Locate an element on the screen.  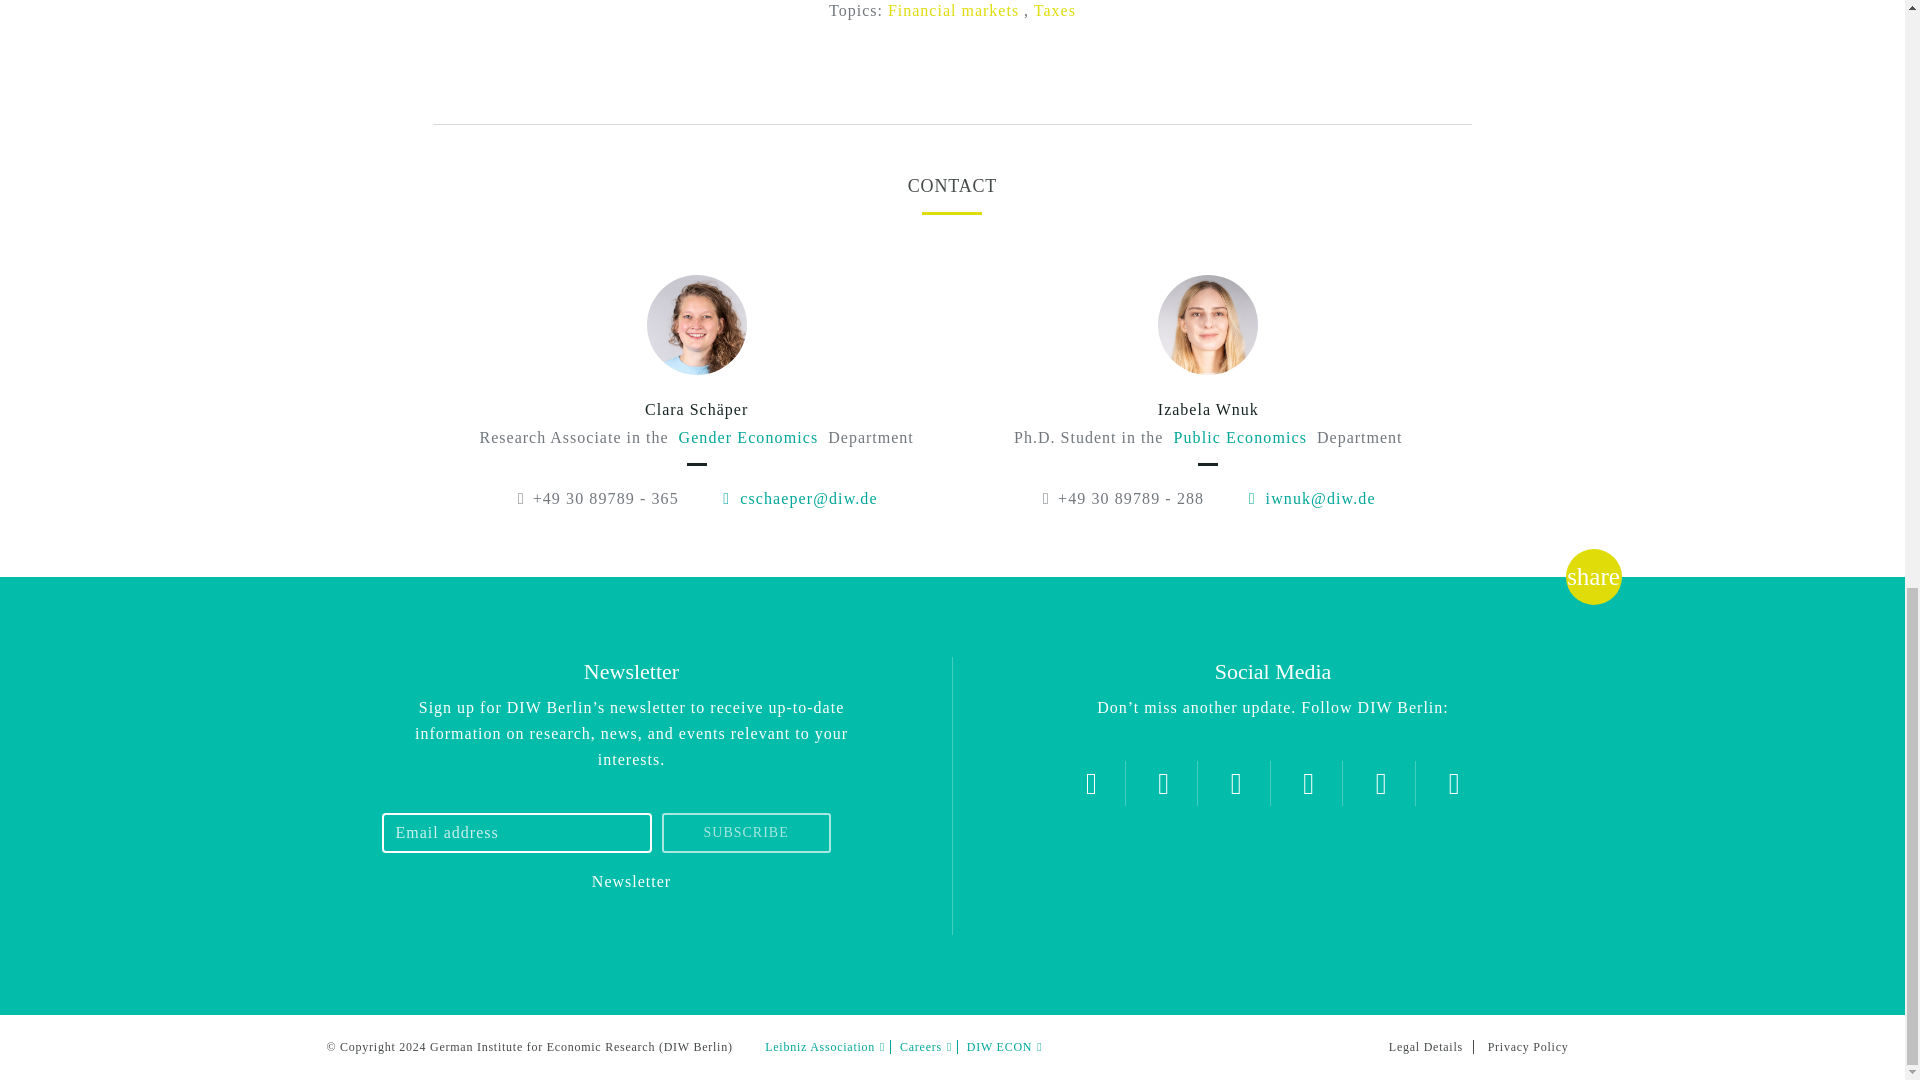
LinkedIn is located at coordinates (1381, 783).